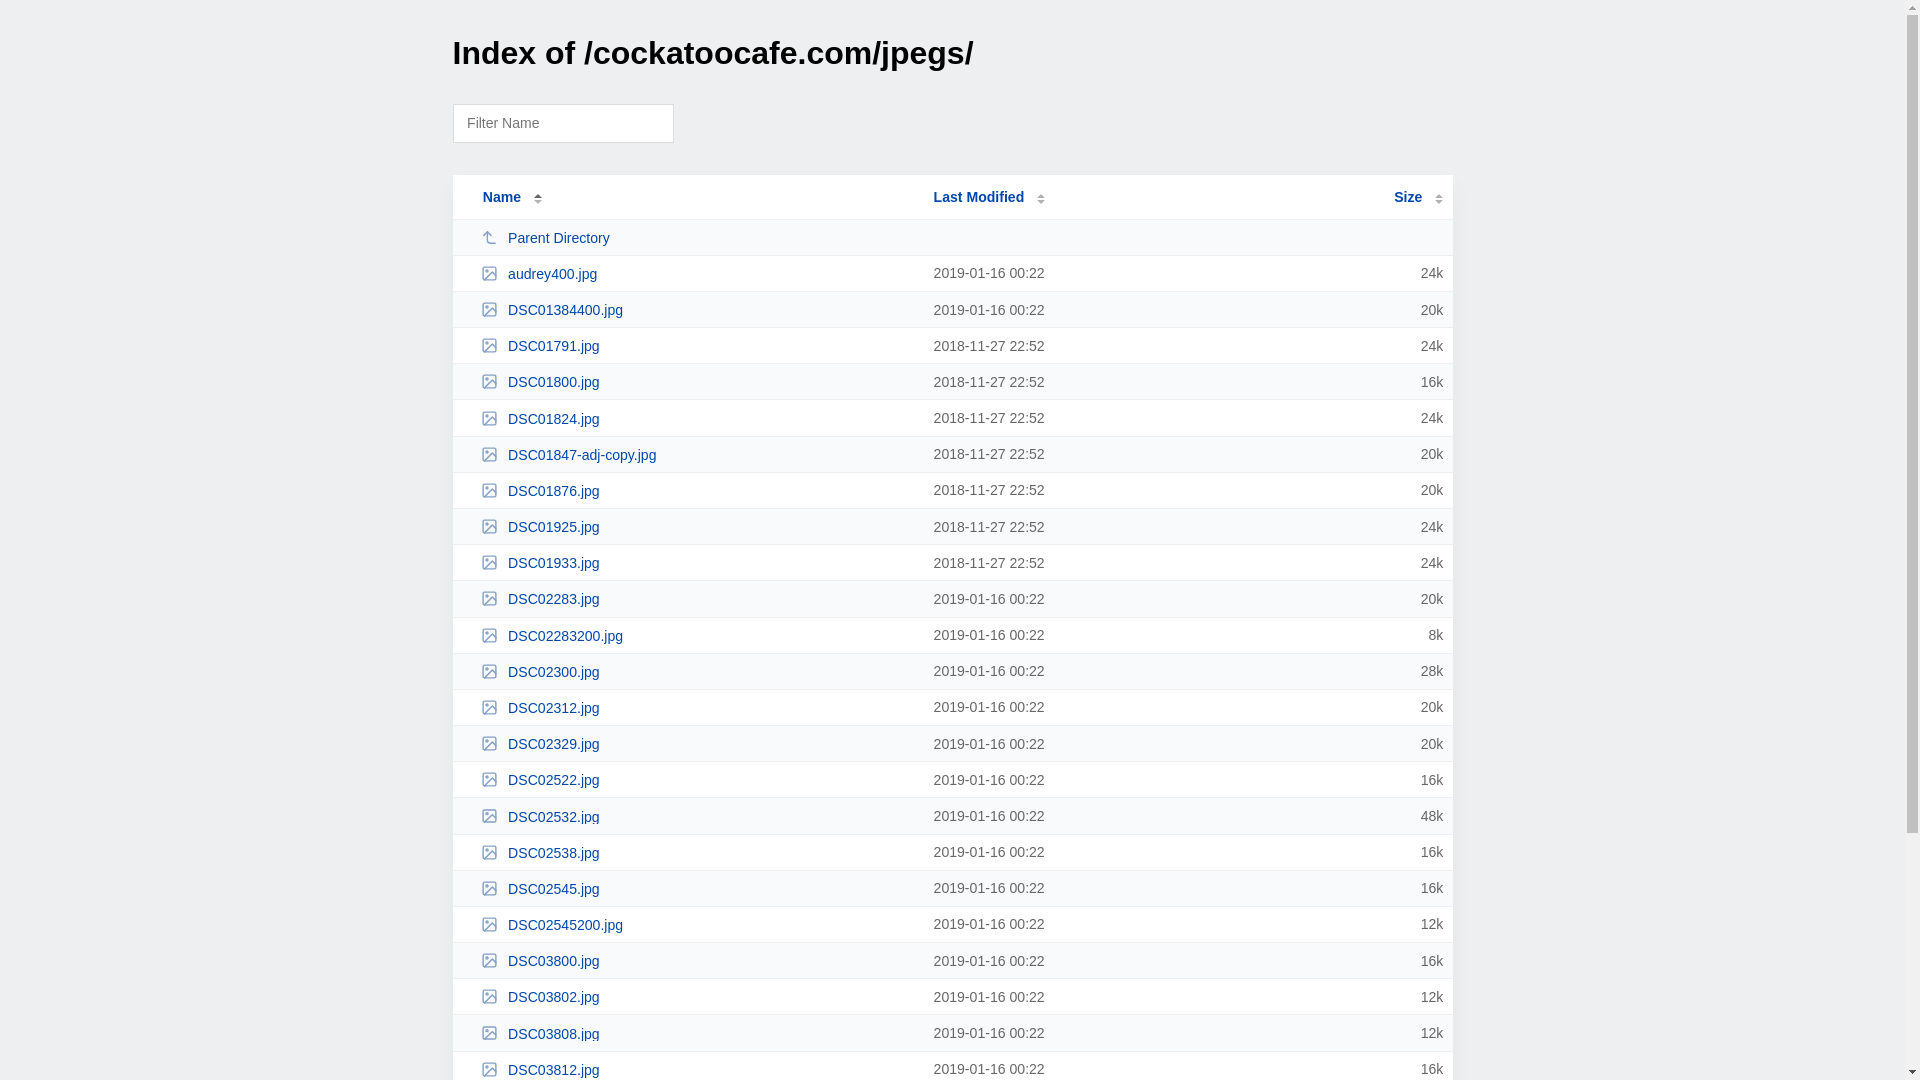 This screenshot has width=1920, height=1080. What do you see at coordinates (698, 852) in the screenshot?
I see `DSC02538.jpg` at bounding box center [698, 852].